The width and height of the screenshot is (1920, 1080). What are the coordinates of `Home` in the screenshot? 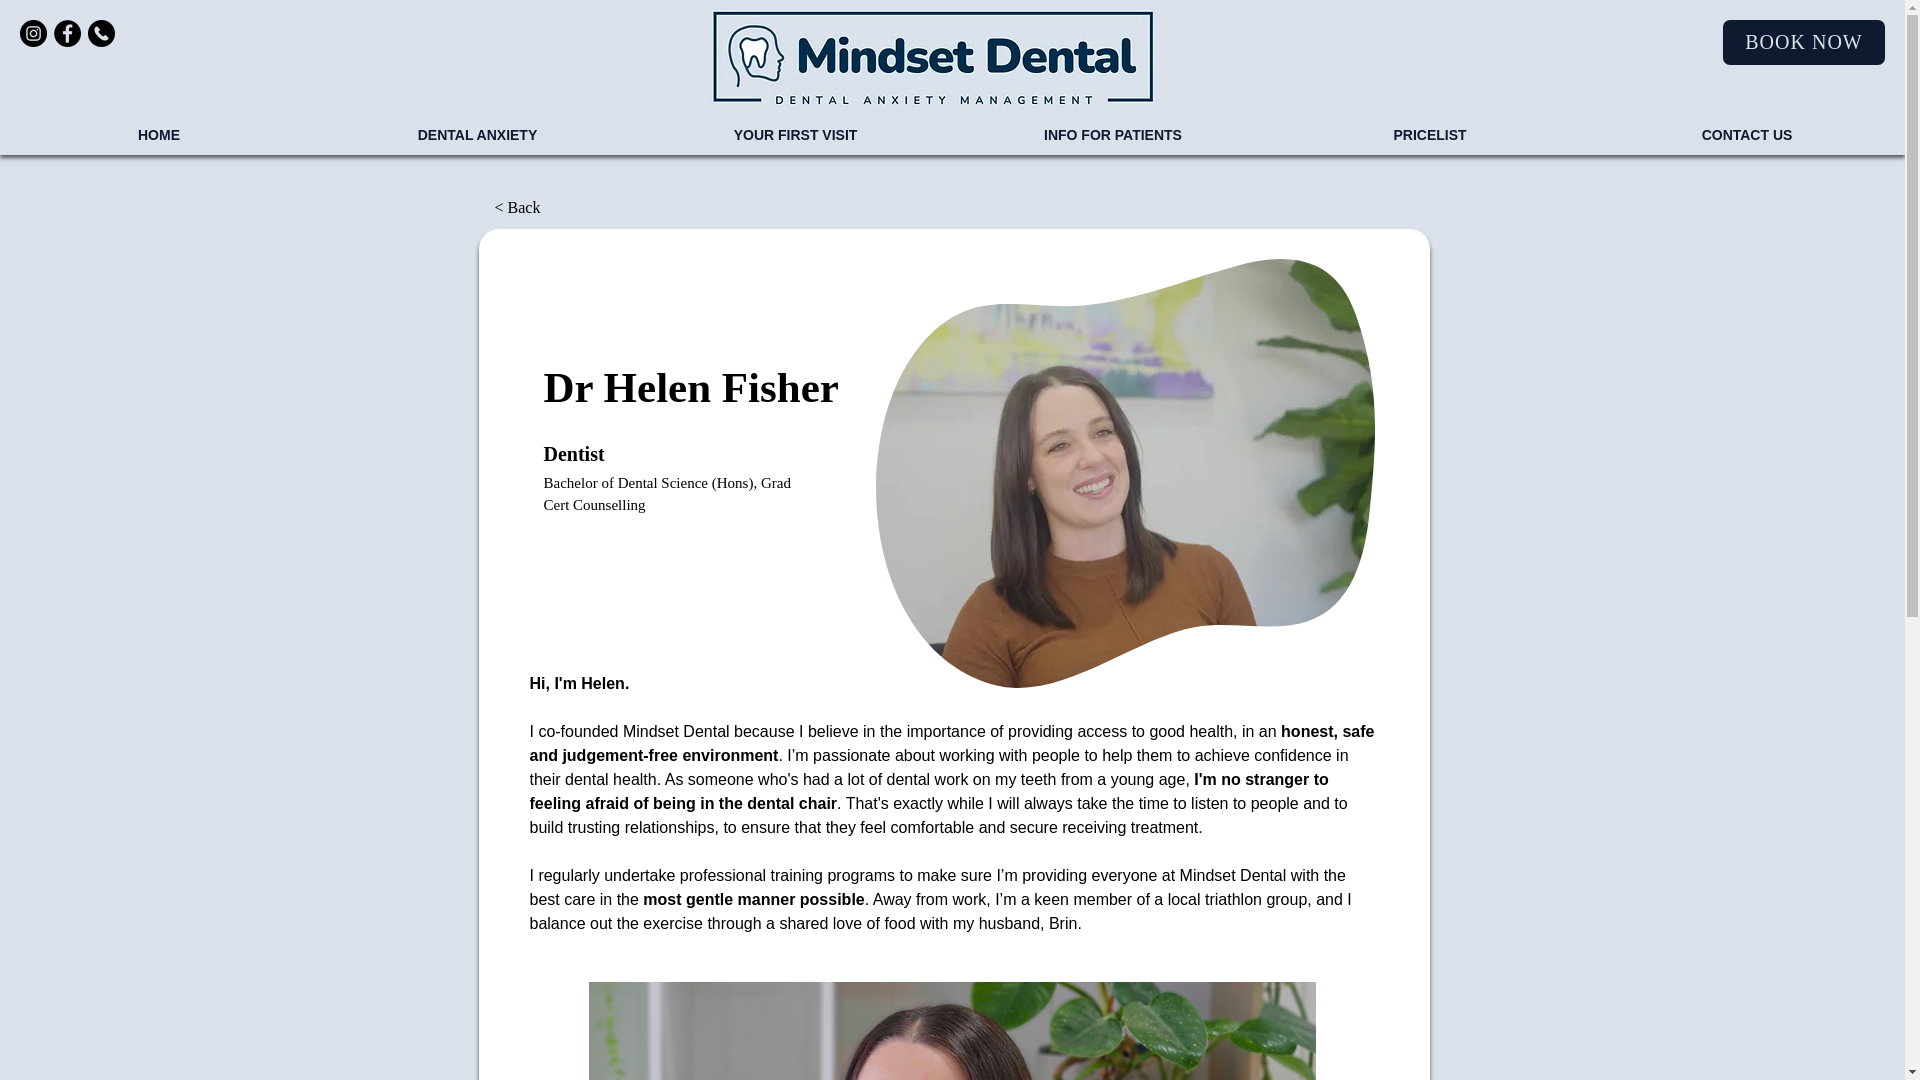 It's located at (932, 57).